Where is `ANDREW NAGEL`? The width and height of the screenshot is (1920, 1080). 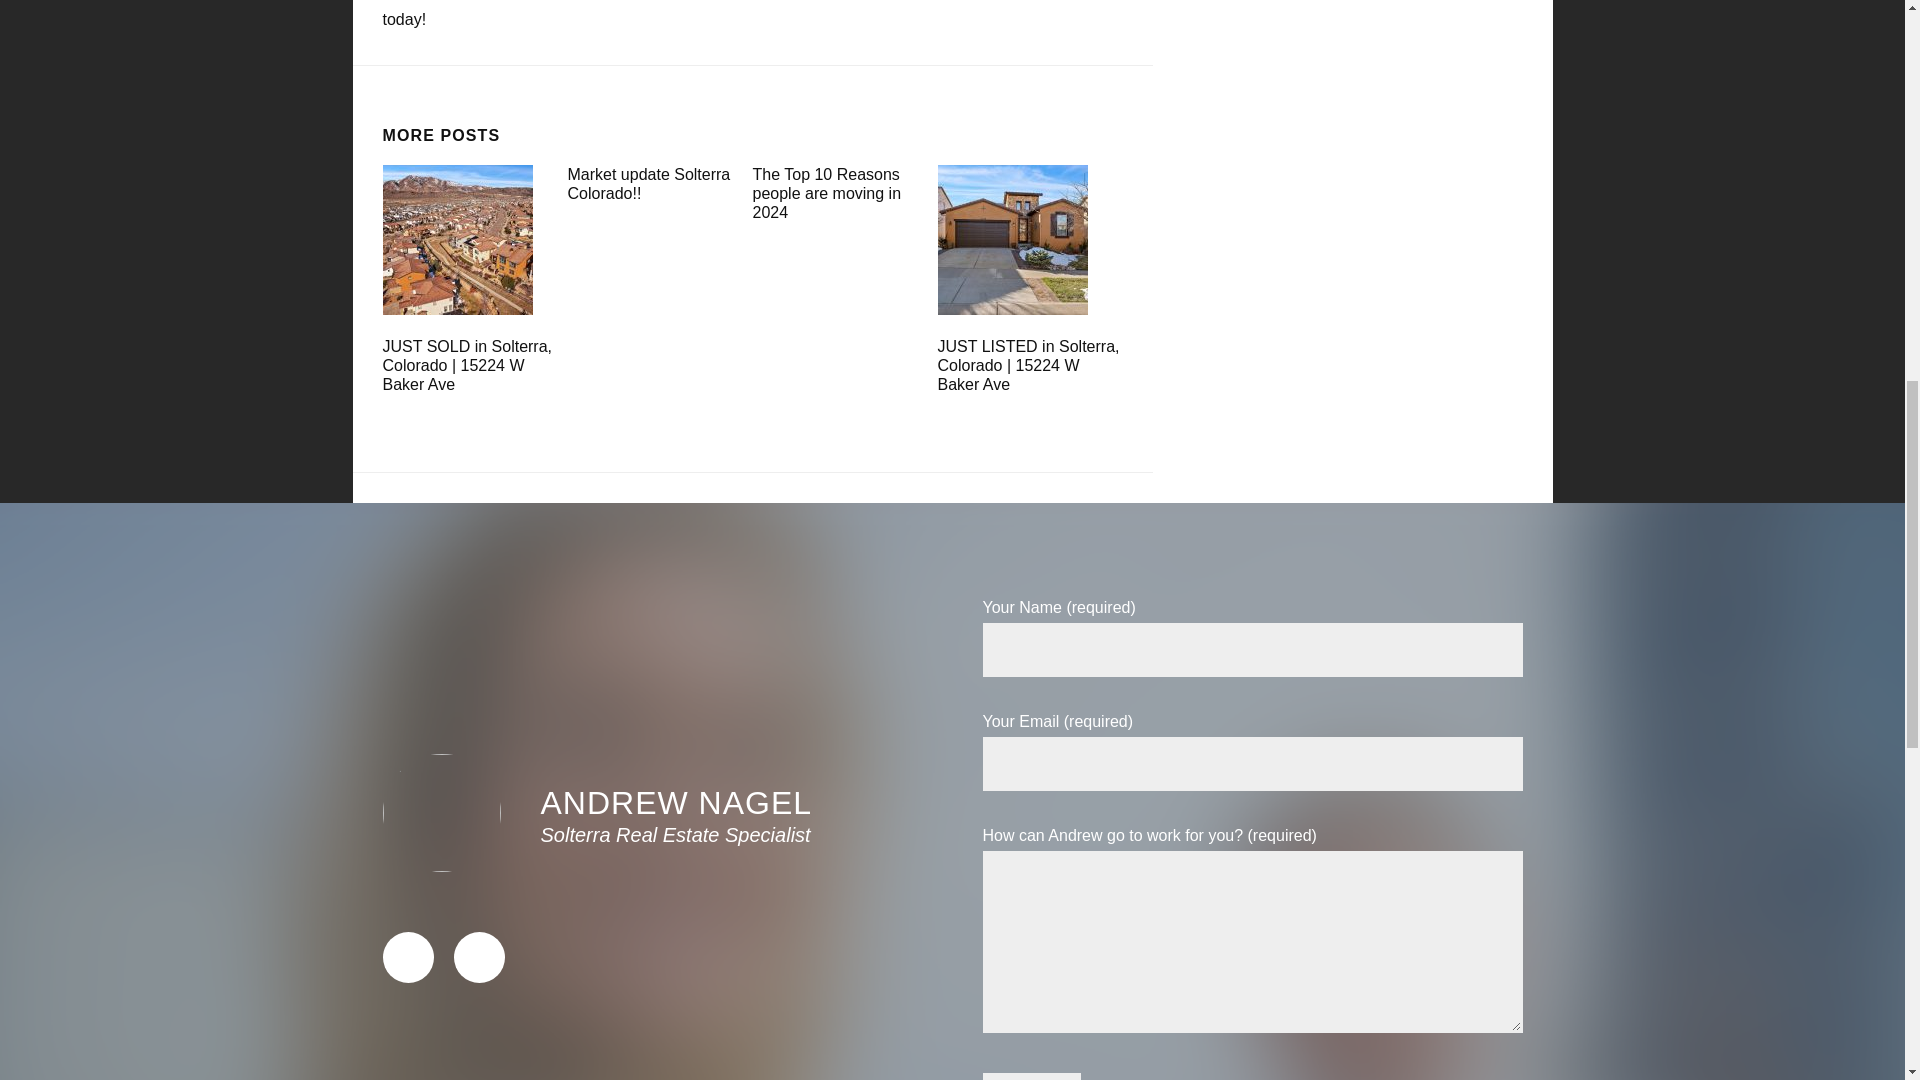
ANDREW NAGEL is located at coordinates (676, 802).